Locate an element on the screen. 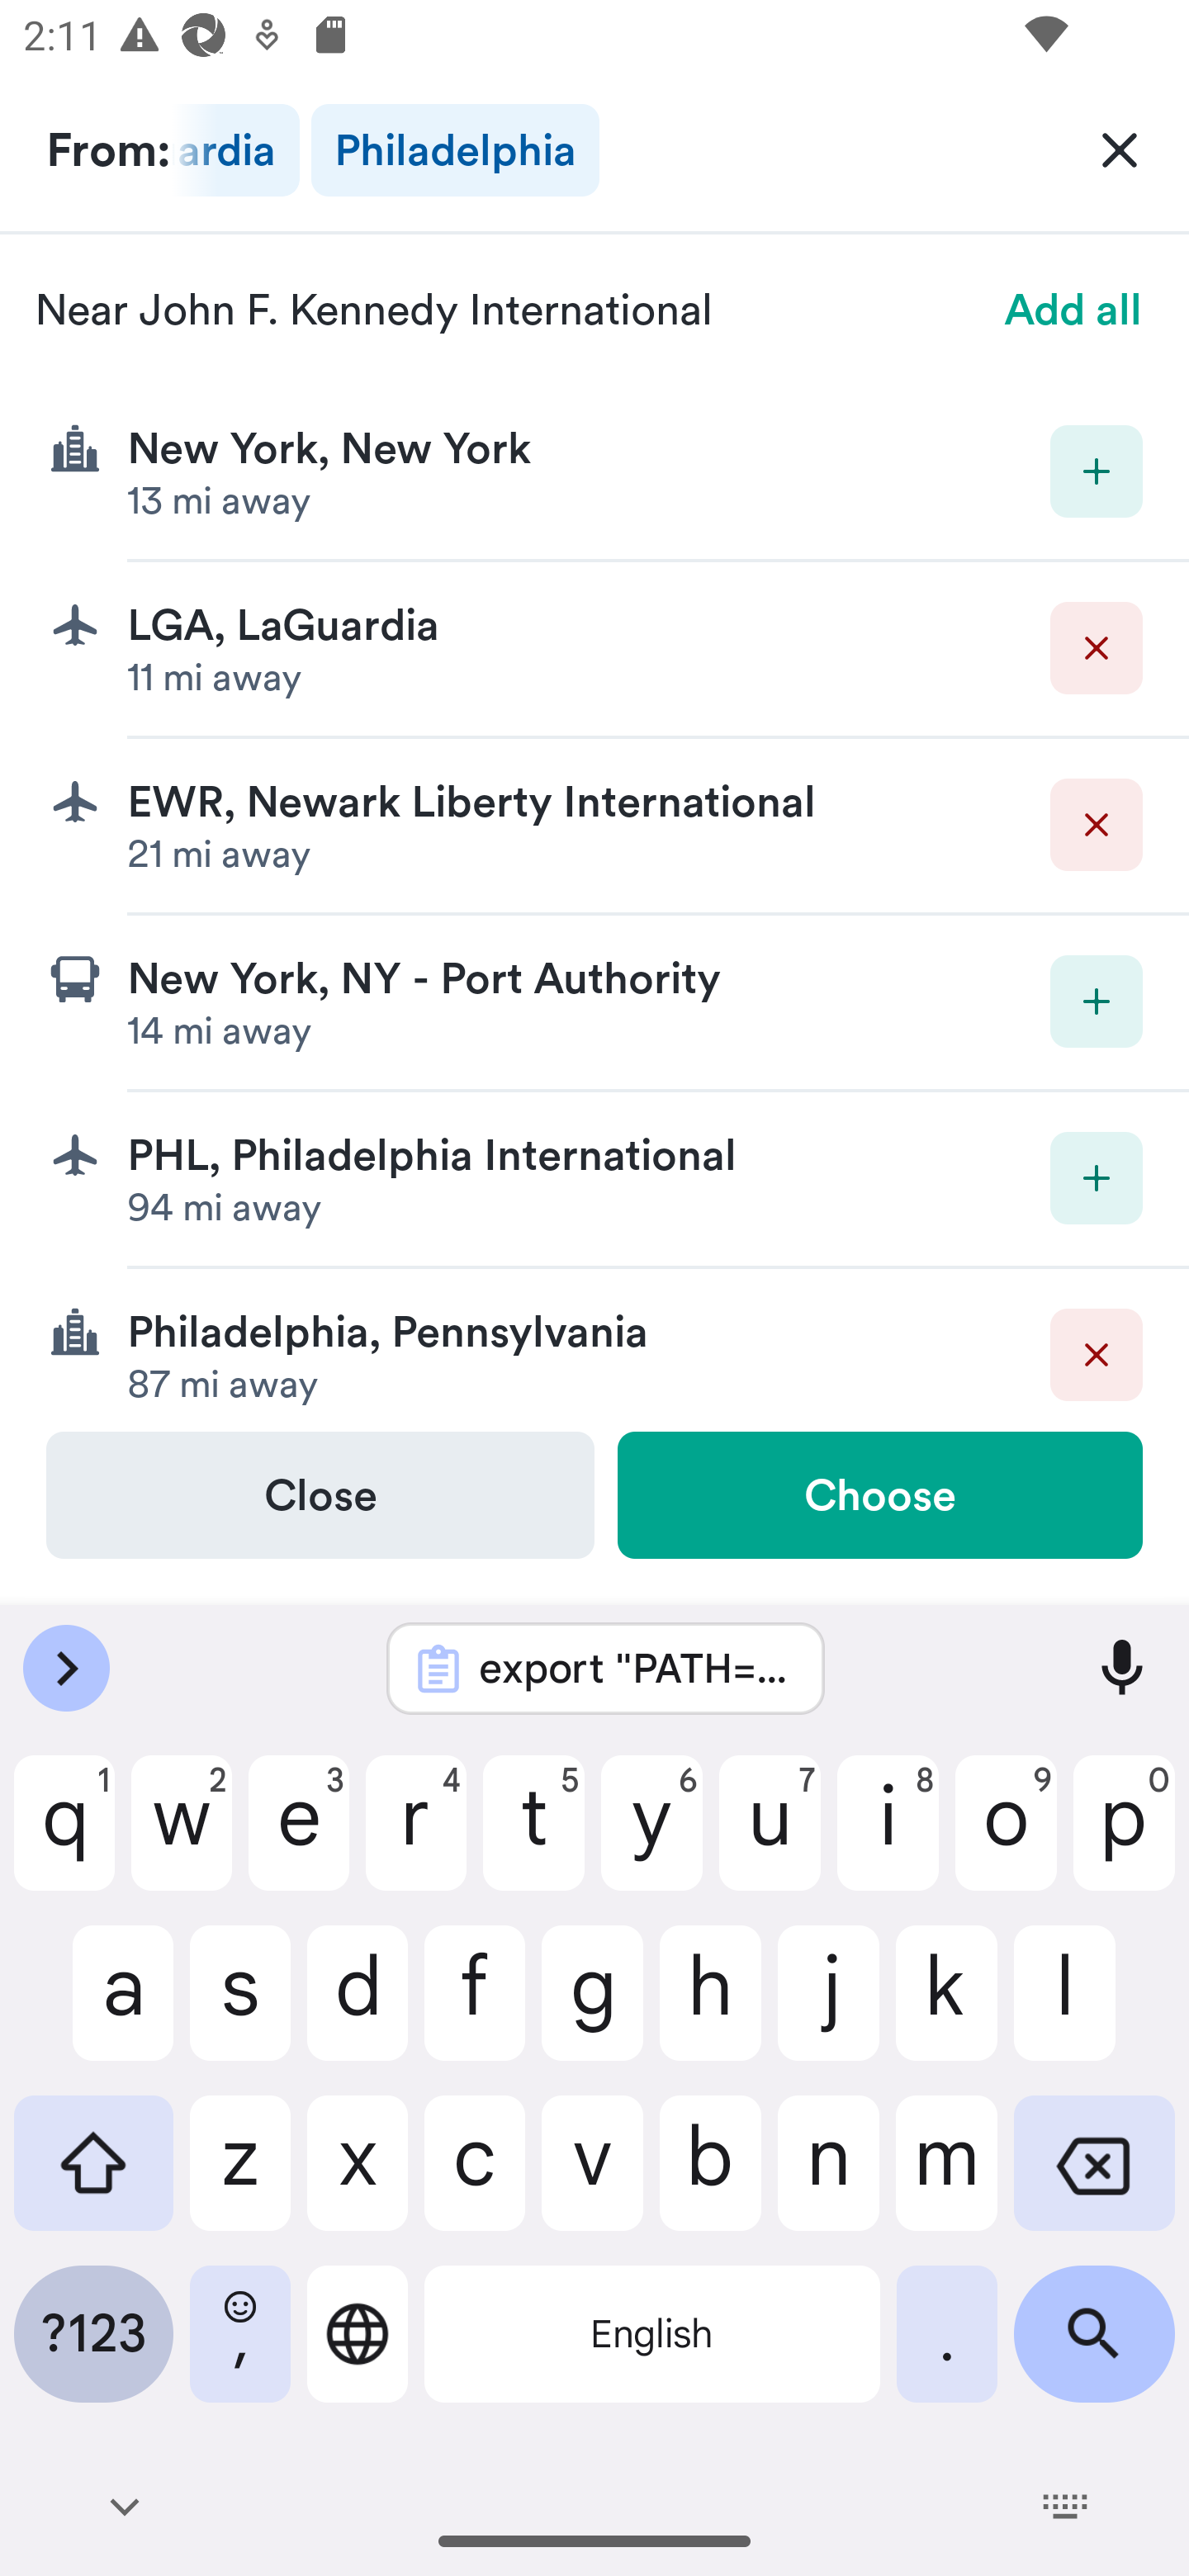 The height and width of the screenshot is (2576, 1189). Philadelphia is located at coordinates (455, 150).